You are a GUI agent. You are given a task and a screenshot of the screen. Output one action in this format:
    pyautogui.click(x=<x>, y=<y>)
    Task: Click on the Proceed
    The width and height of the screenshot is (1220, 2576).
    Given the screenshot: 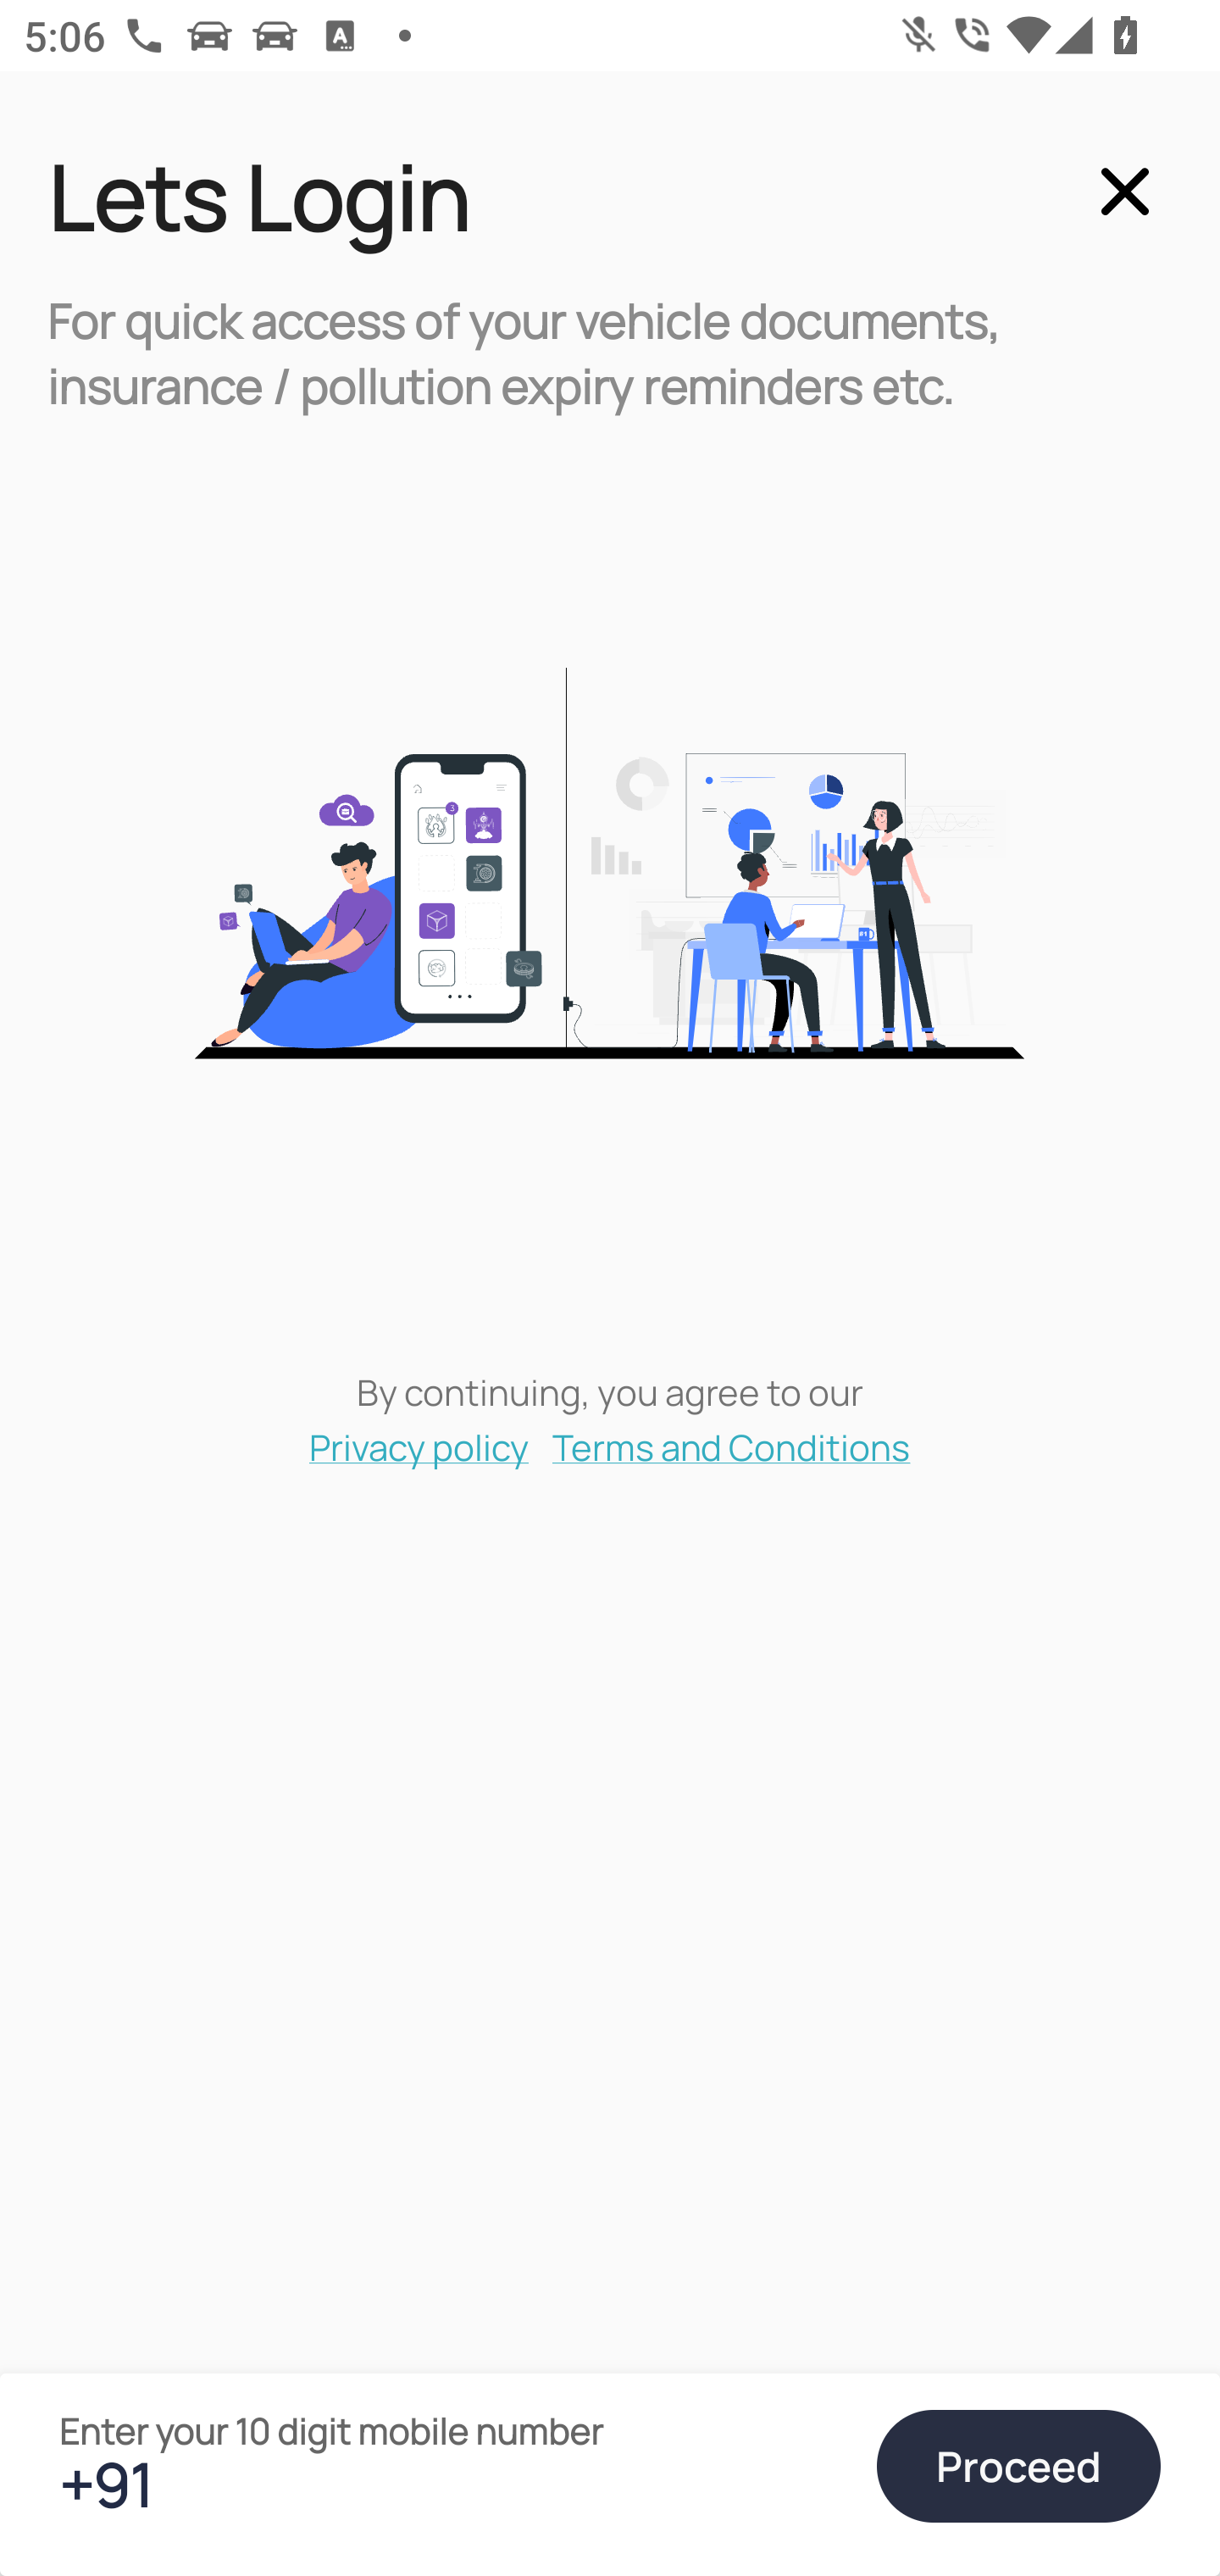 What is the action you would take?
    pyautogui.click(x=1018, y=2466)
    